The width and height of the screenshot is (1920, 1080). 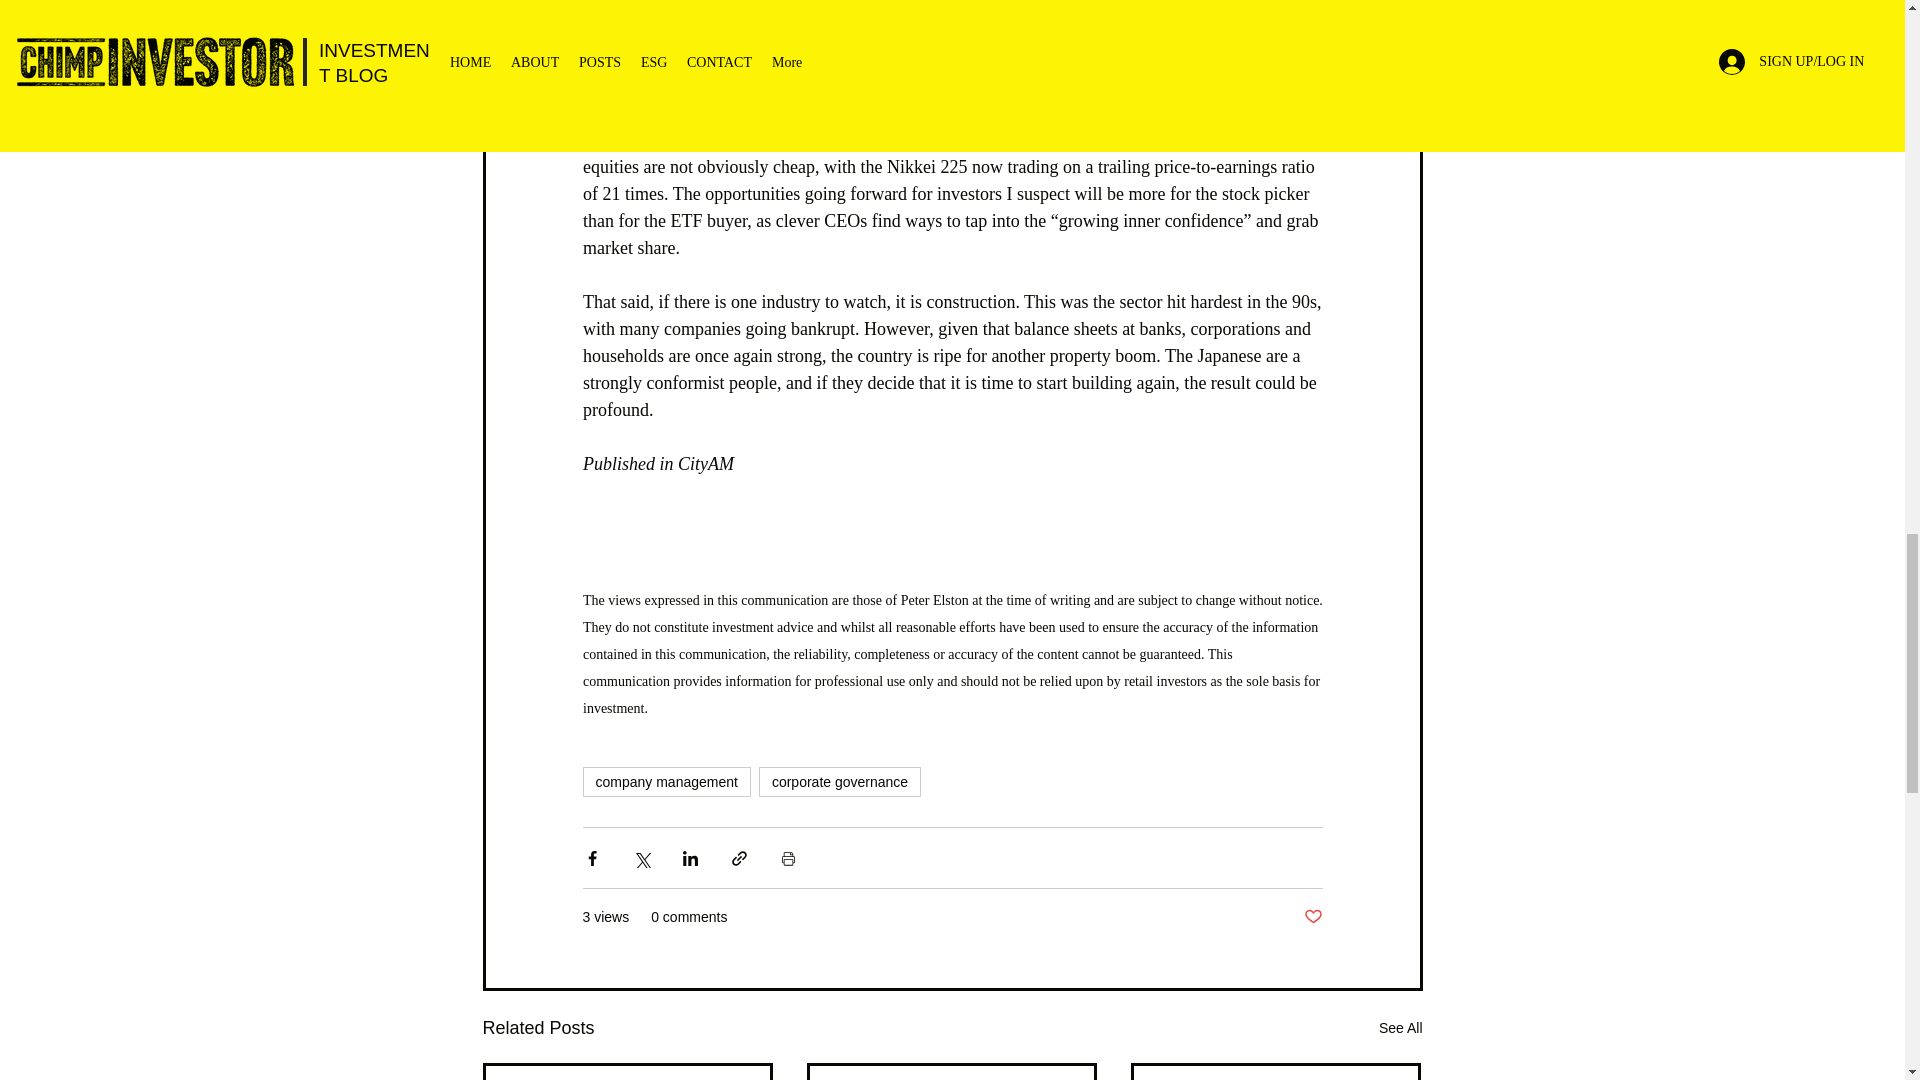 What do you see at coordinates (840, 782) in the screenshot?
I see `corporate governance` at bounding box center [840, 782].